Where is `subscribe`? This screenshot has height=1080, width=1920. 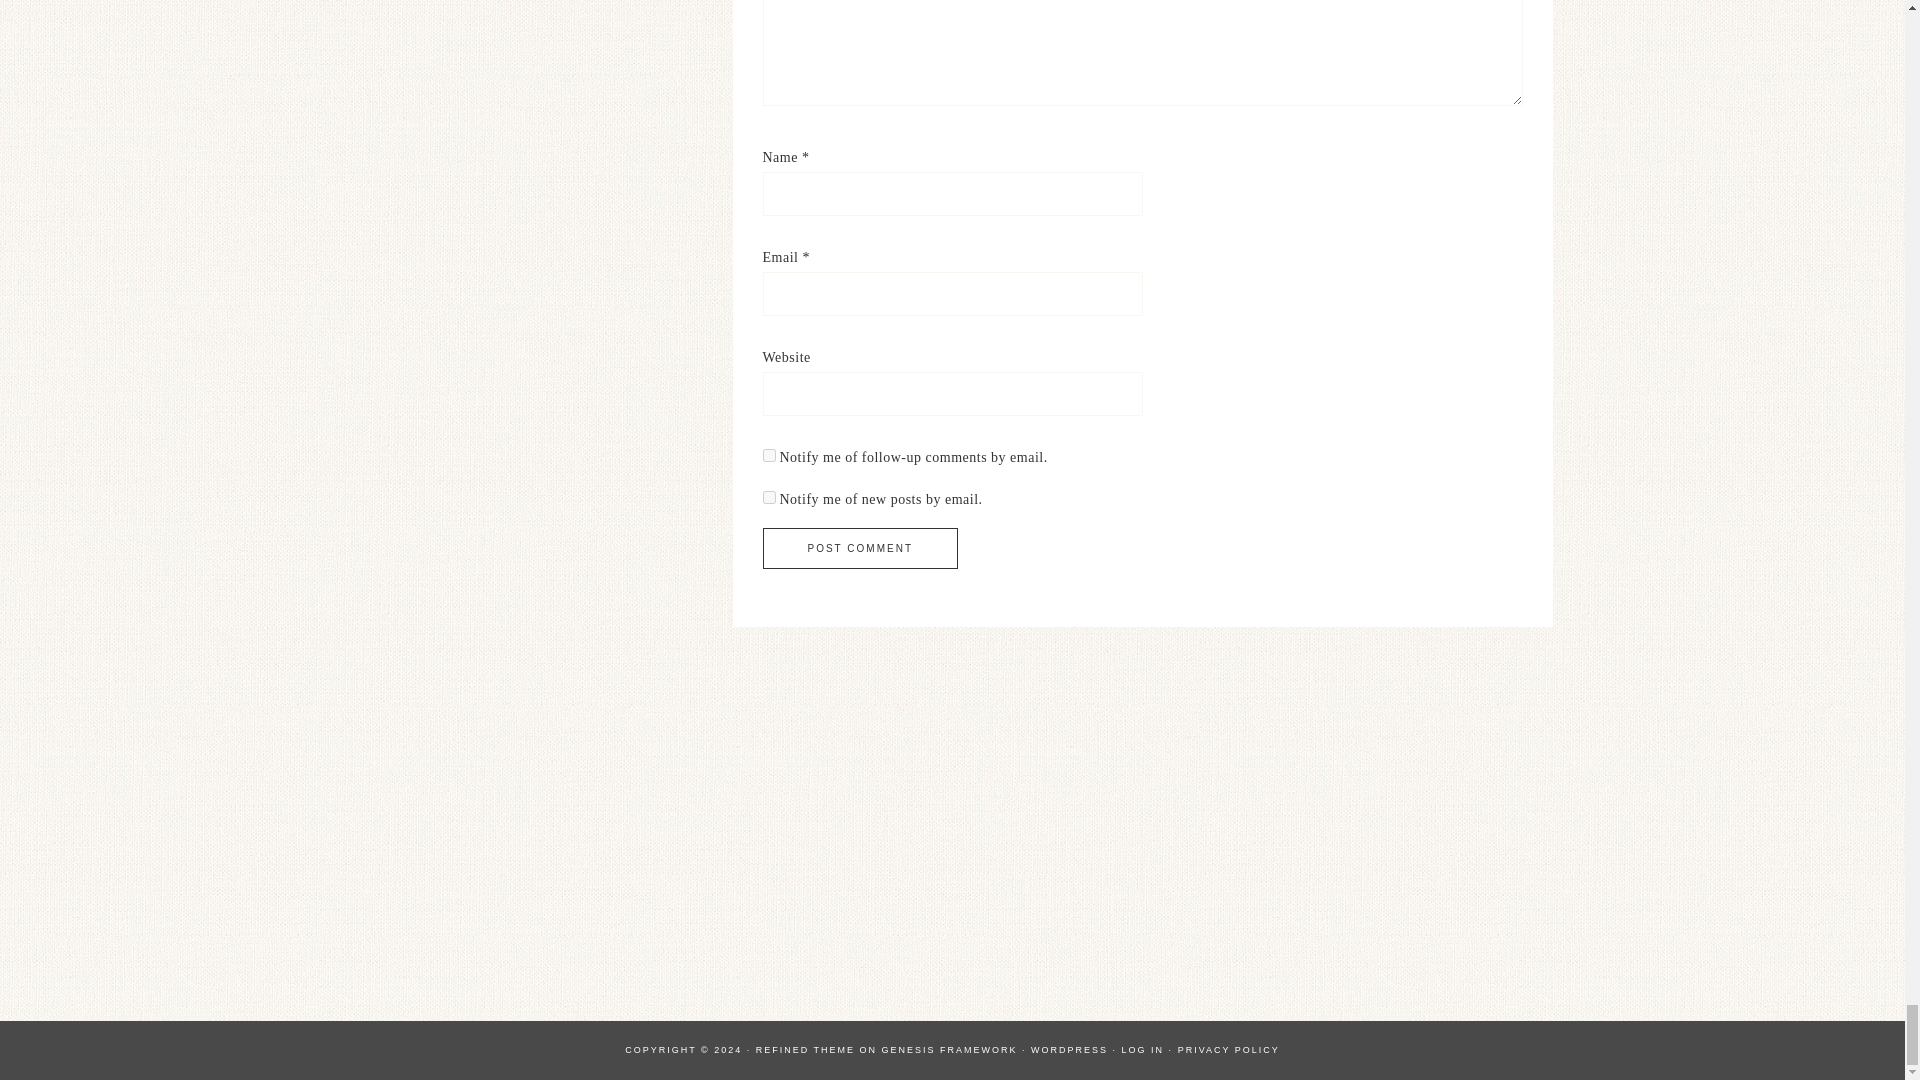
subscribe is located at coordinates (768, 456).